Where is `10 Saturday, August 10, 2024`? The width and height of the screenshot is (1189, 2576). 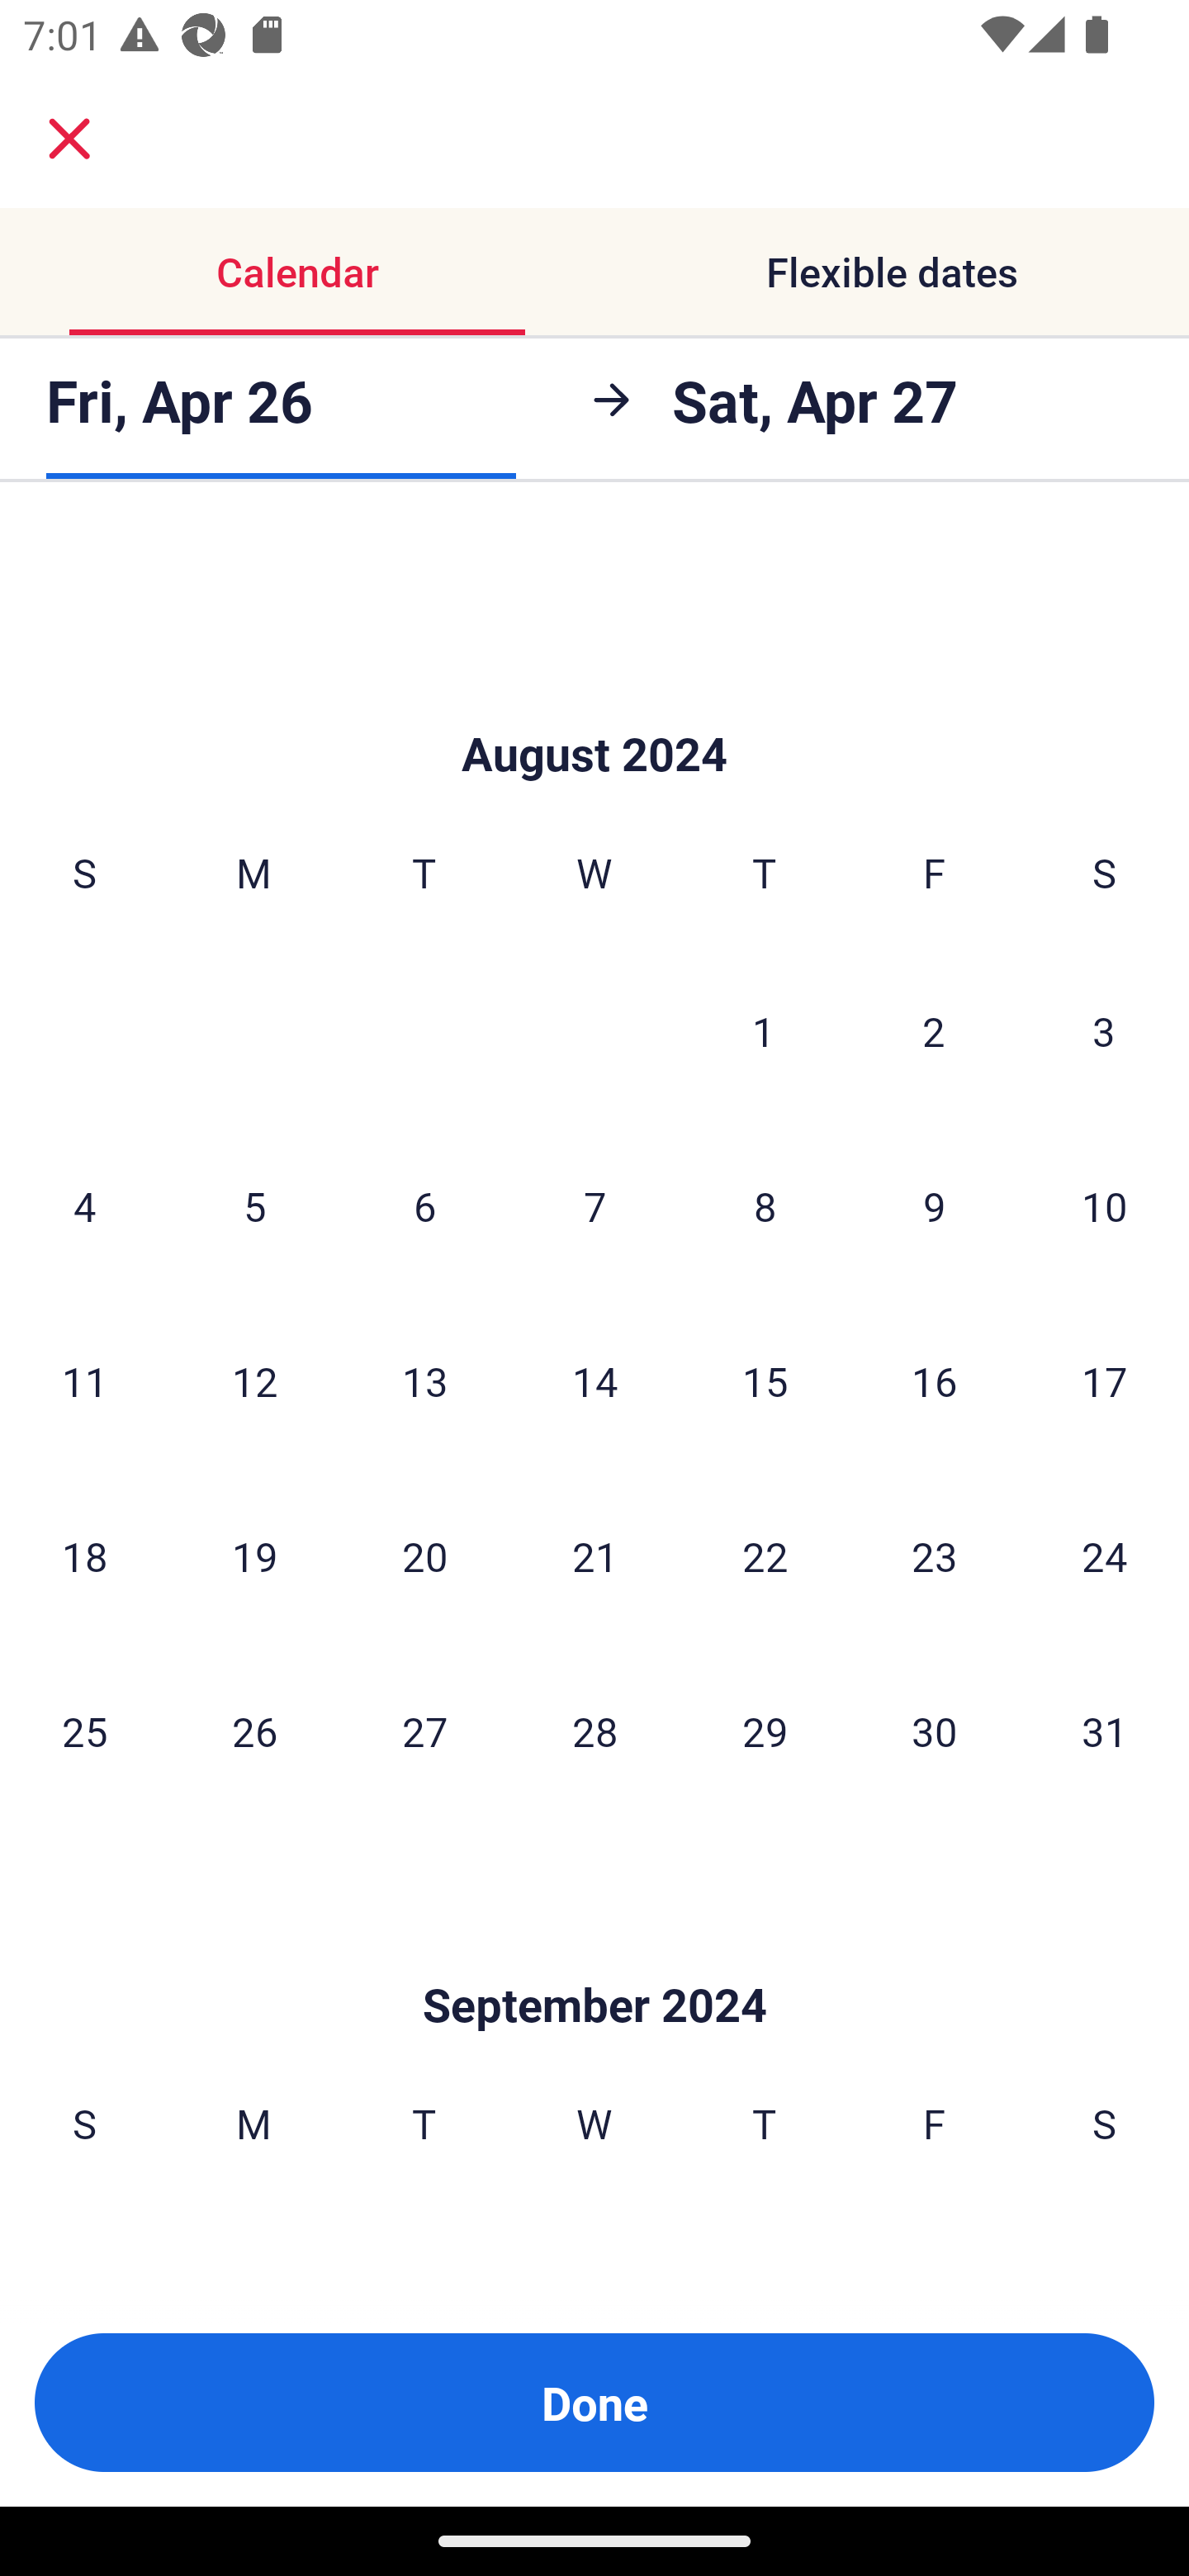 10 Saturday, August 10, 2024 is located at coordinates (1105, 1205).